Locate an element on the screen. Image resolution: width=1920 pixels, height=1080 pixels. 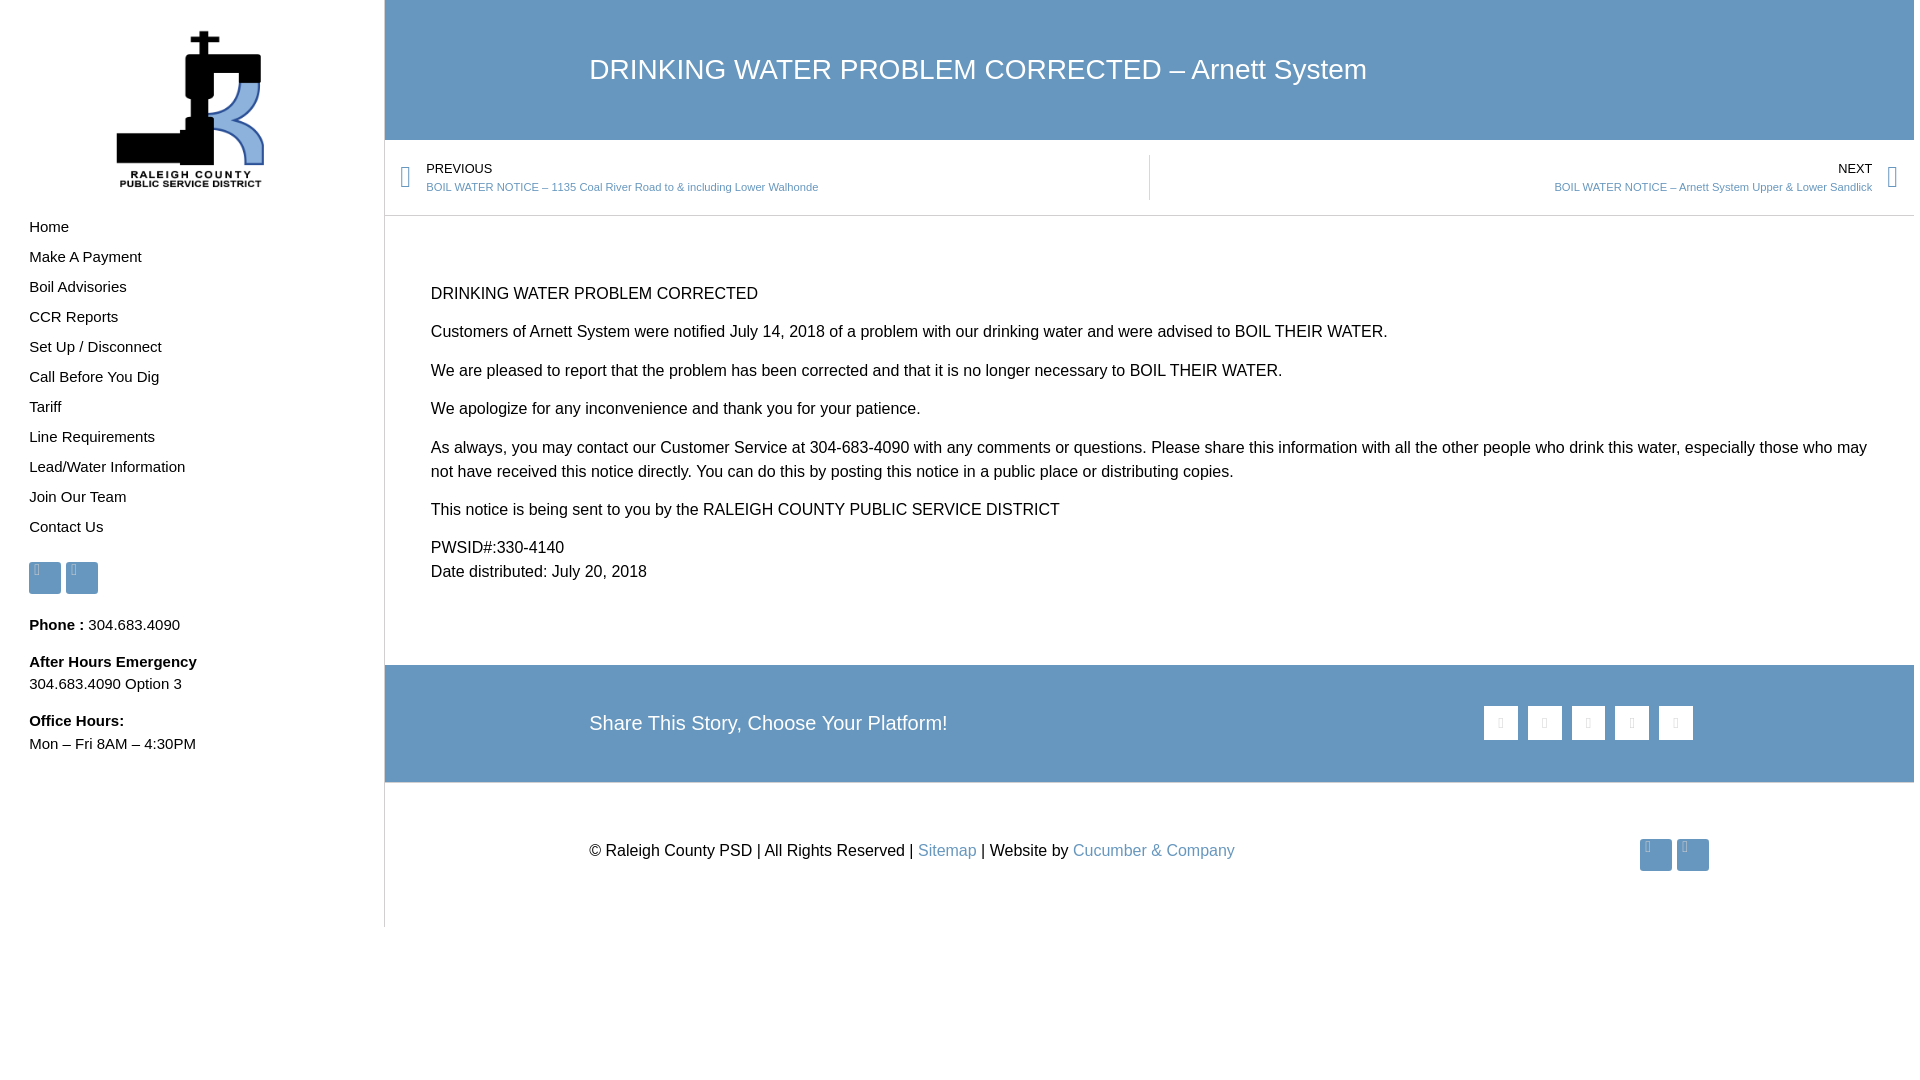
Tariff is located at coordinates (192, 407).